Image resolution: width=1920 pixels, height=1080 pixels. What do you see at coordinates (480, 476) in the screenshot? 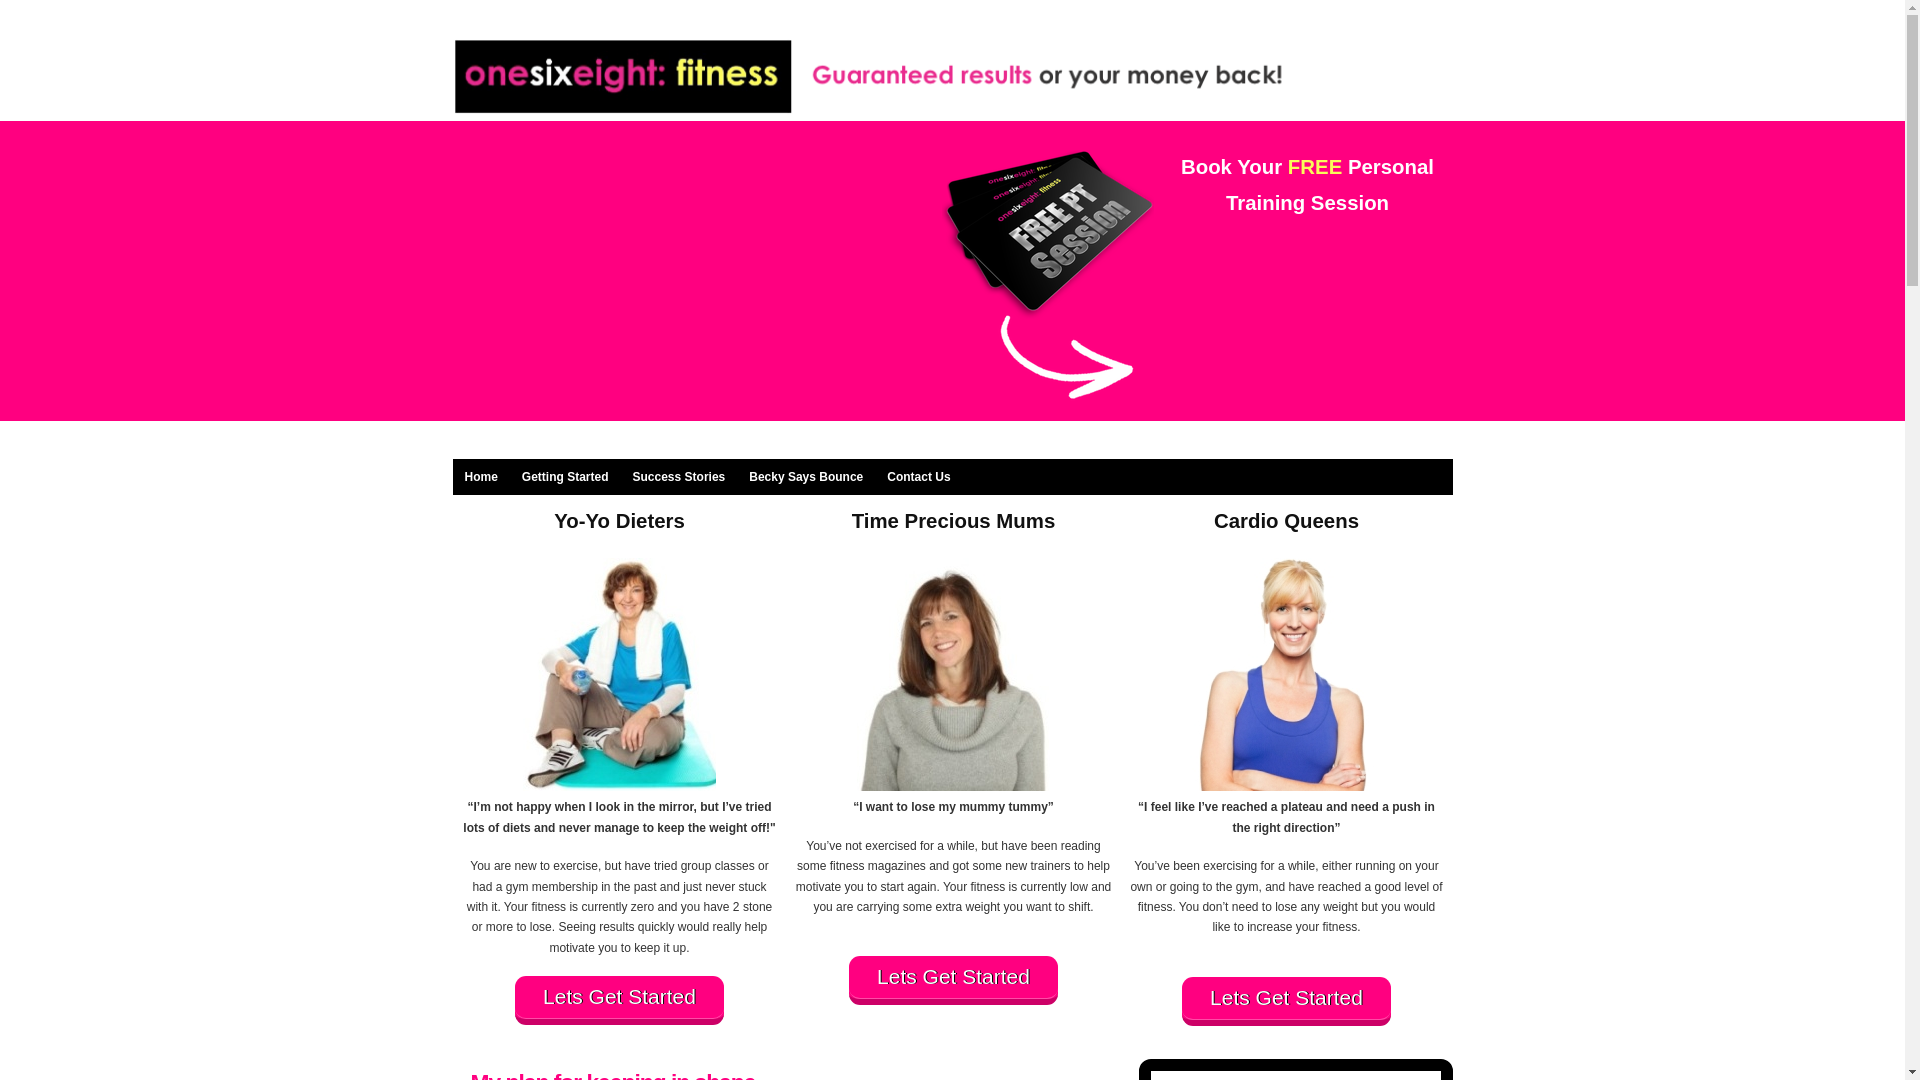
I see `Home` at bounding box center [480, 476].